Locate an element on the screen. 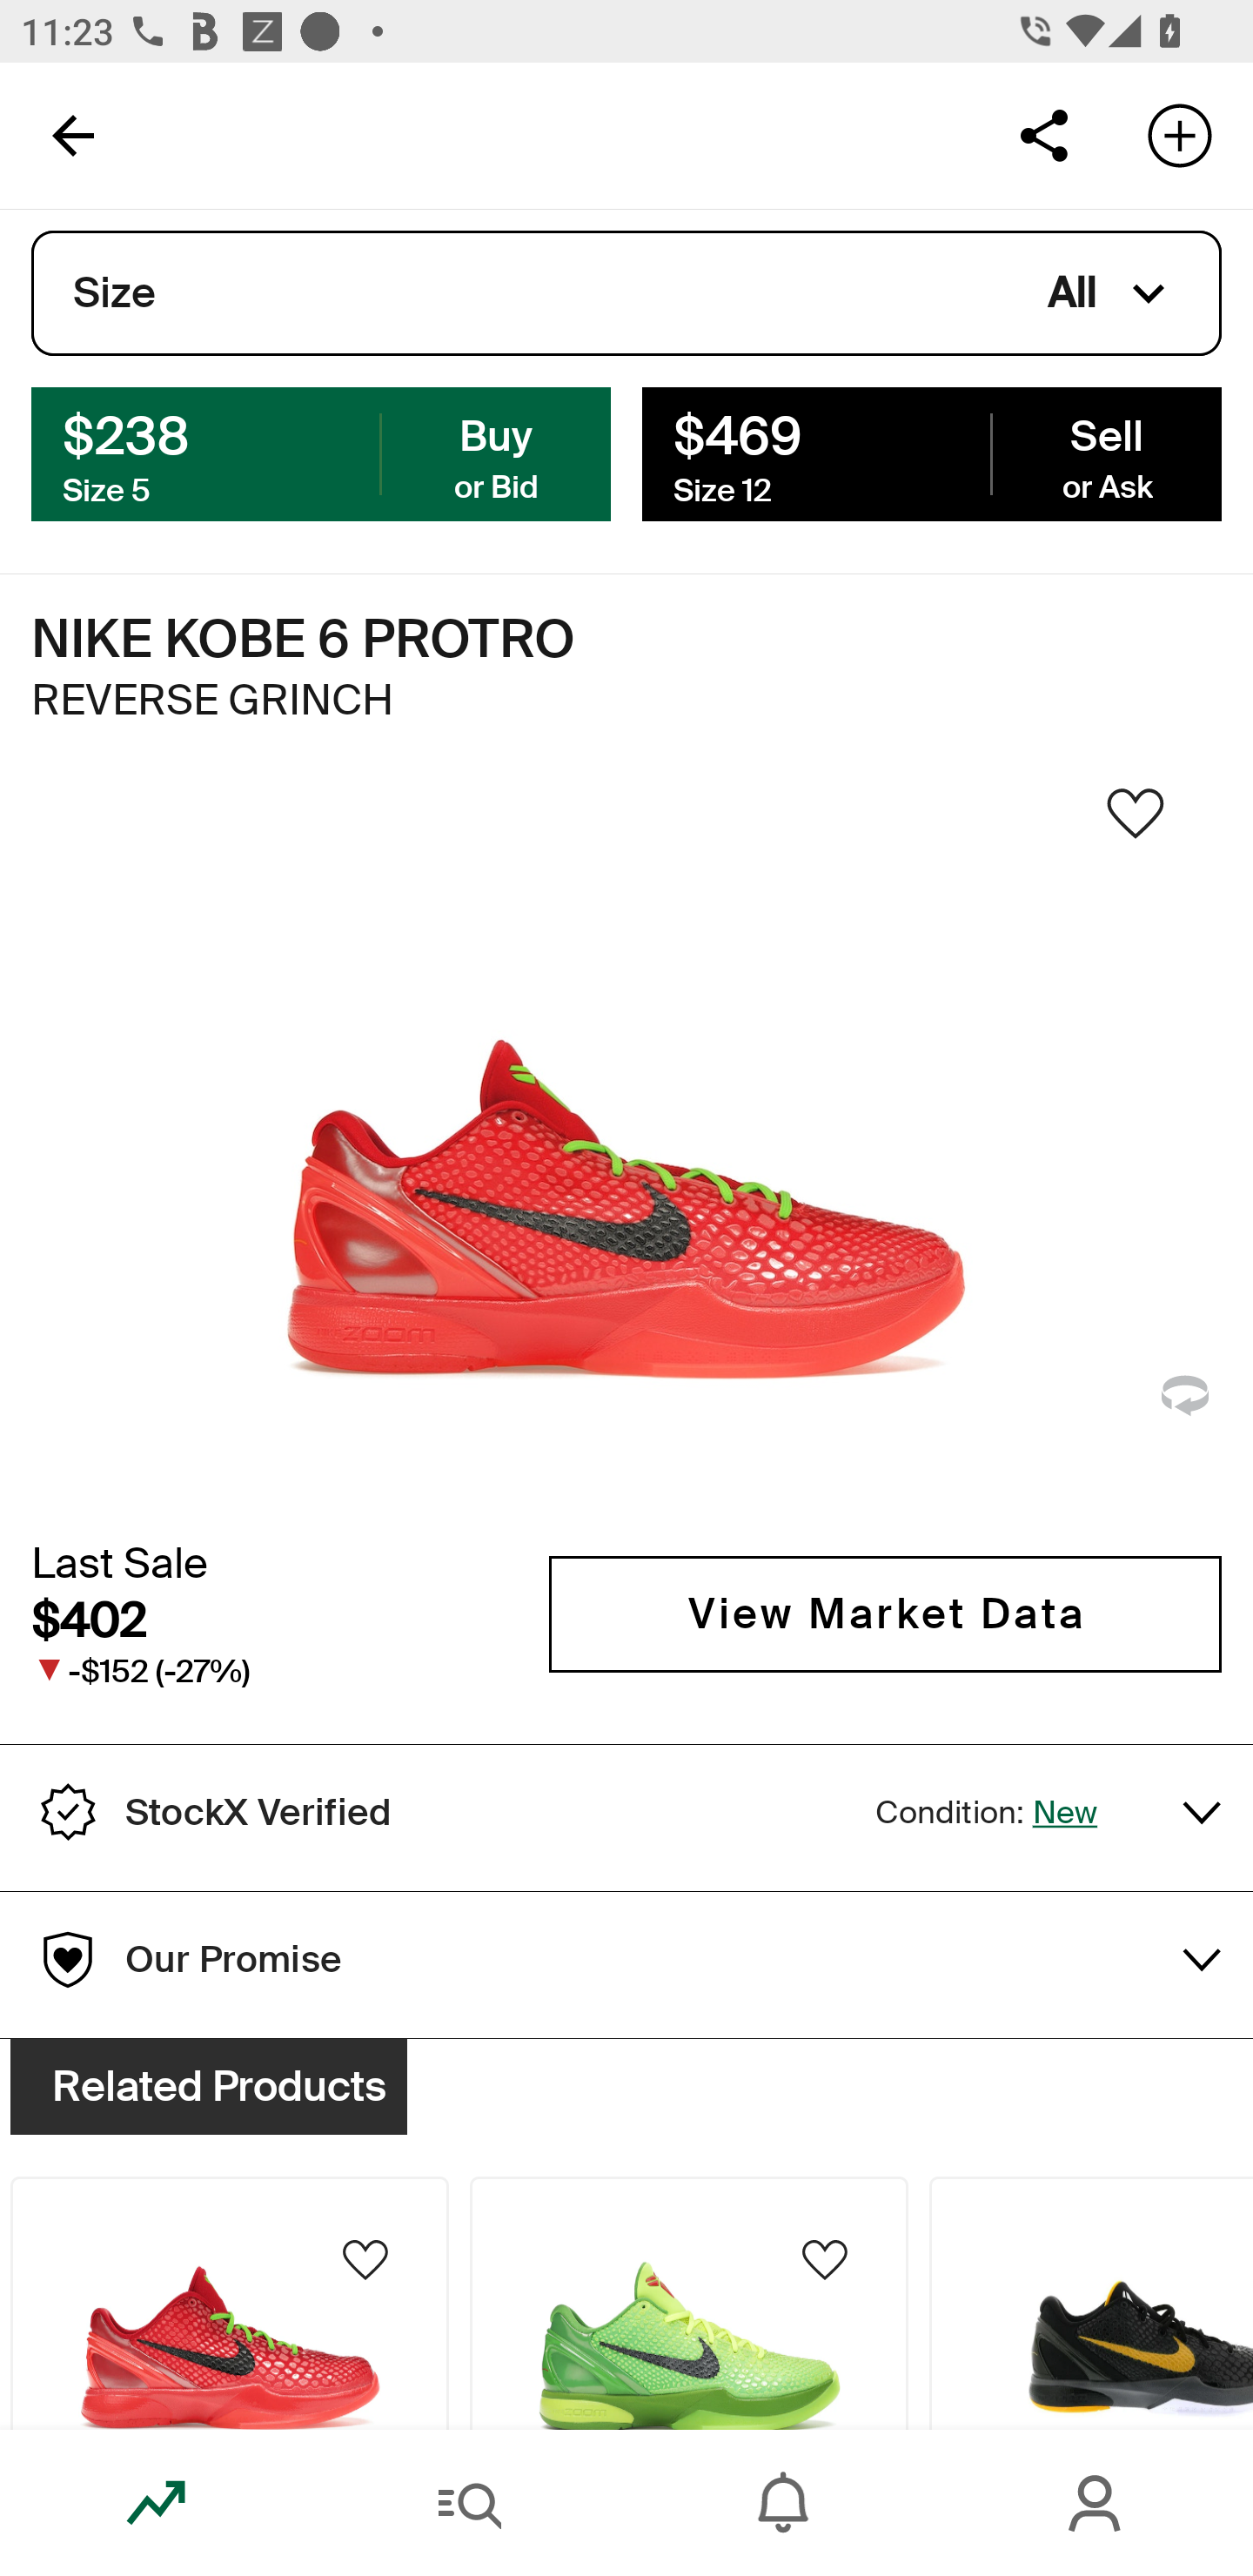 The width and height of the screenshot is (1253, 2576). Account is located at coordinates (1096, 2503).